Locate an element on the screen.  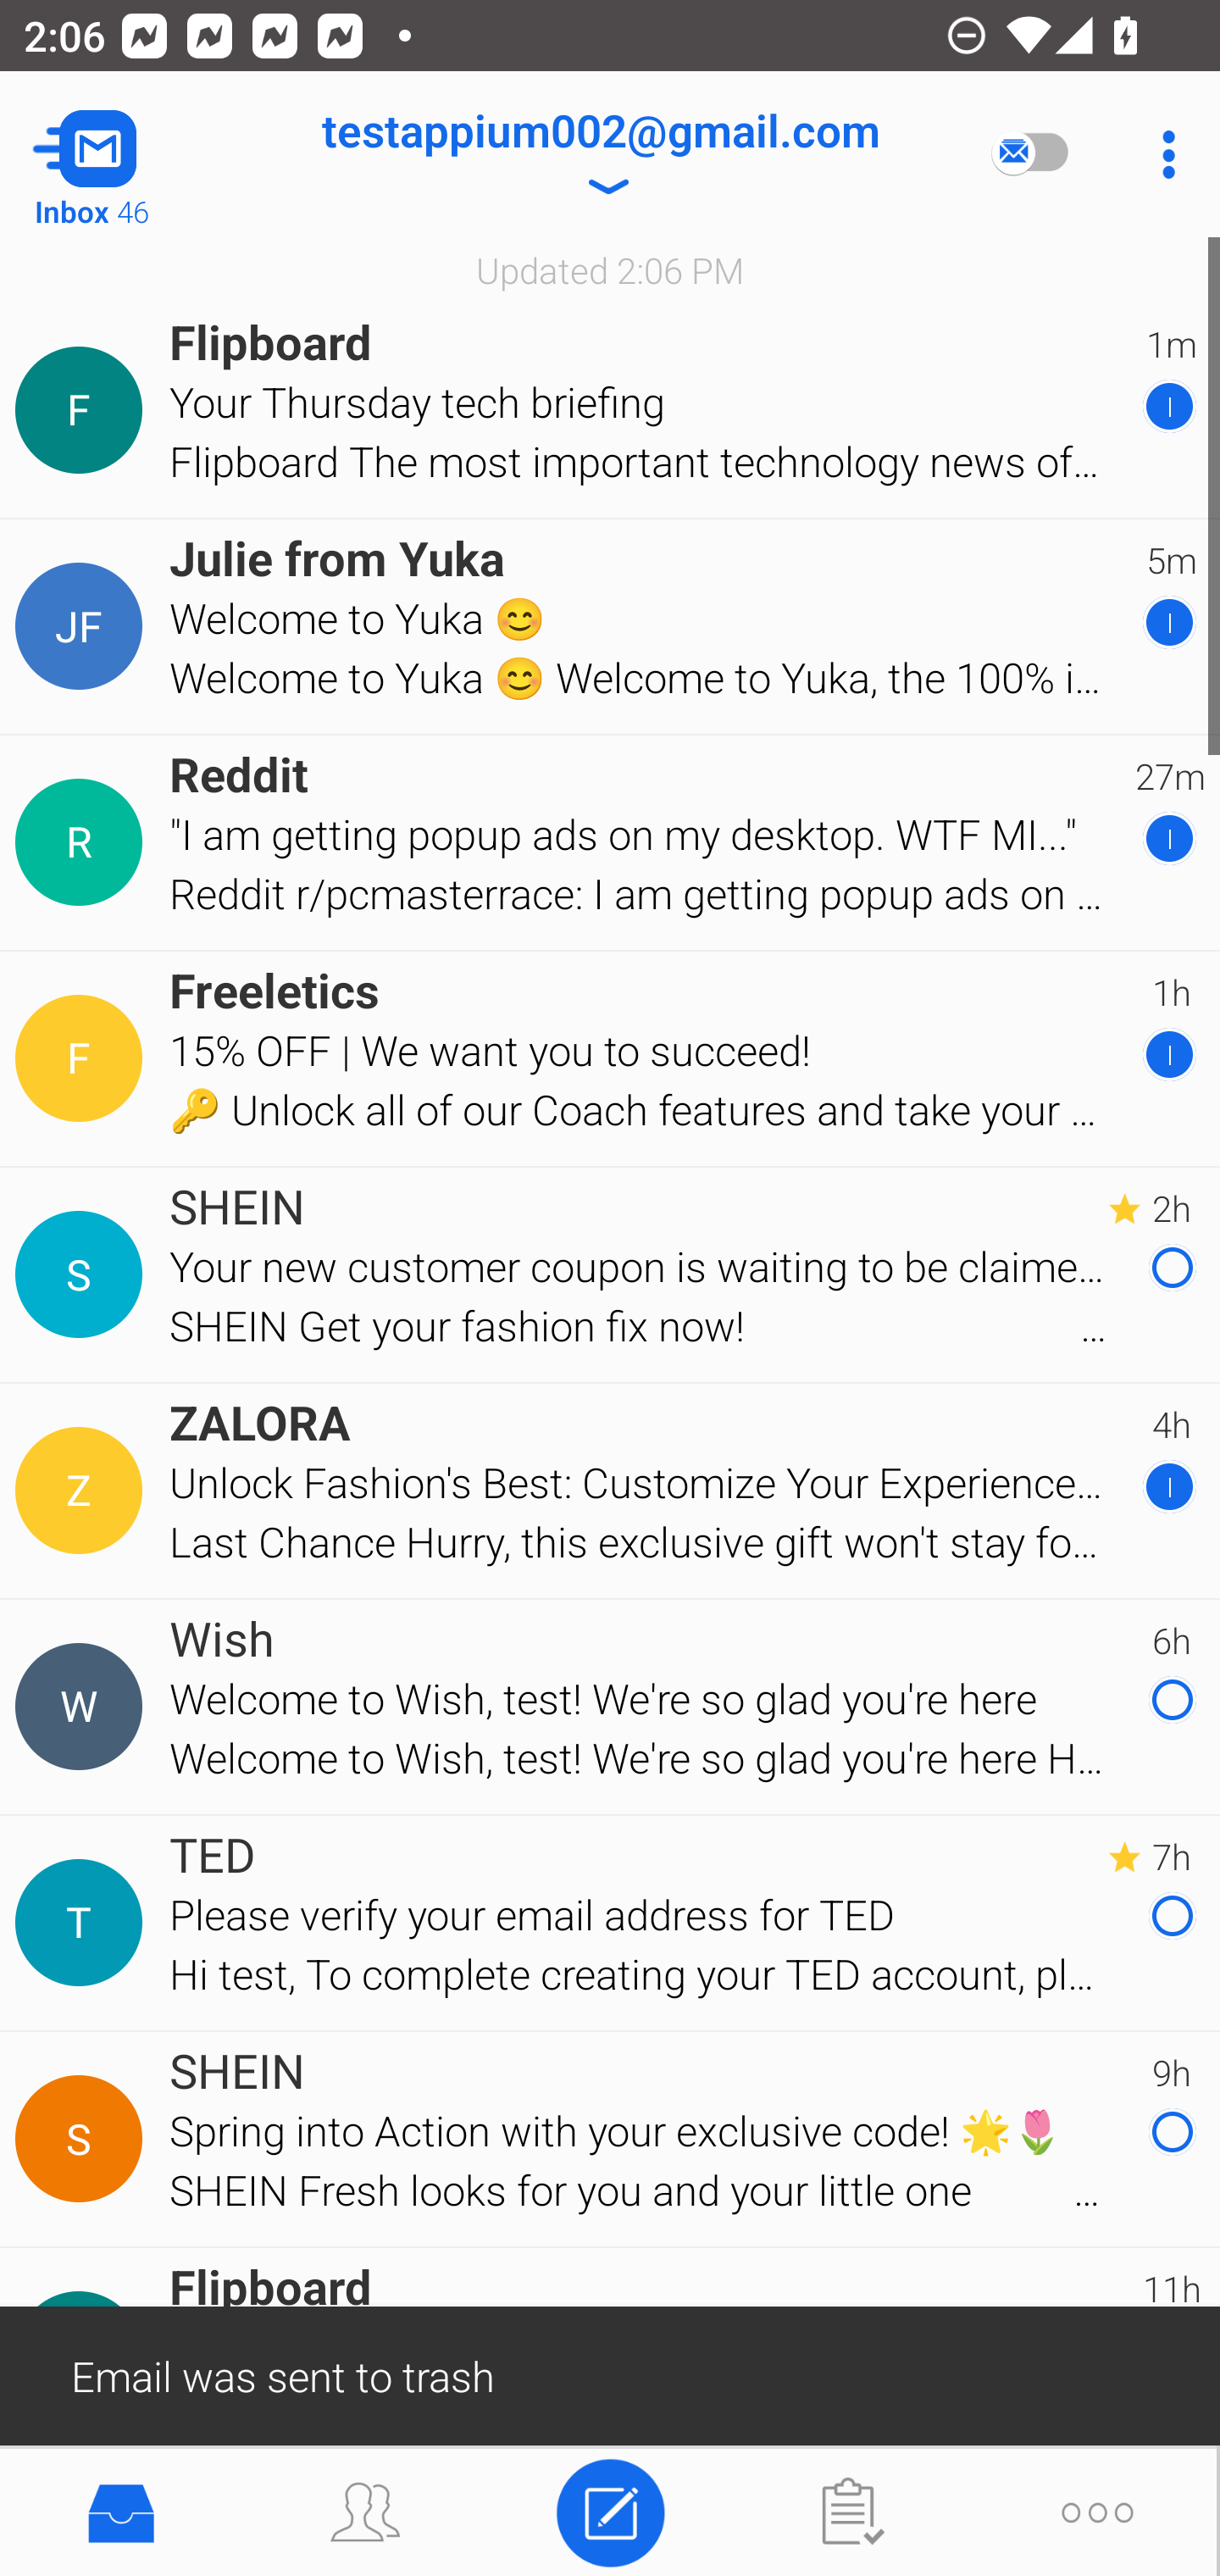
Contact Details is located at coordinates (83, 1707).